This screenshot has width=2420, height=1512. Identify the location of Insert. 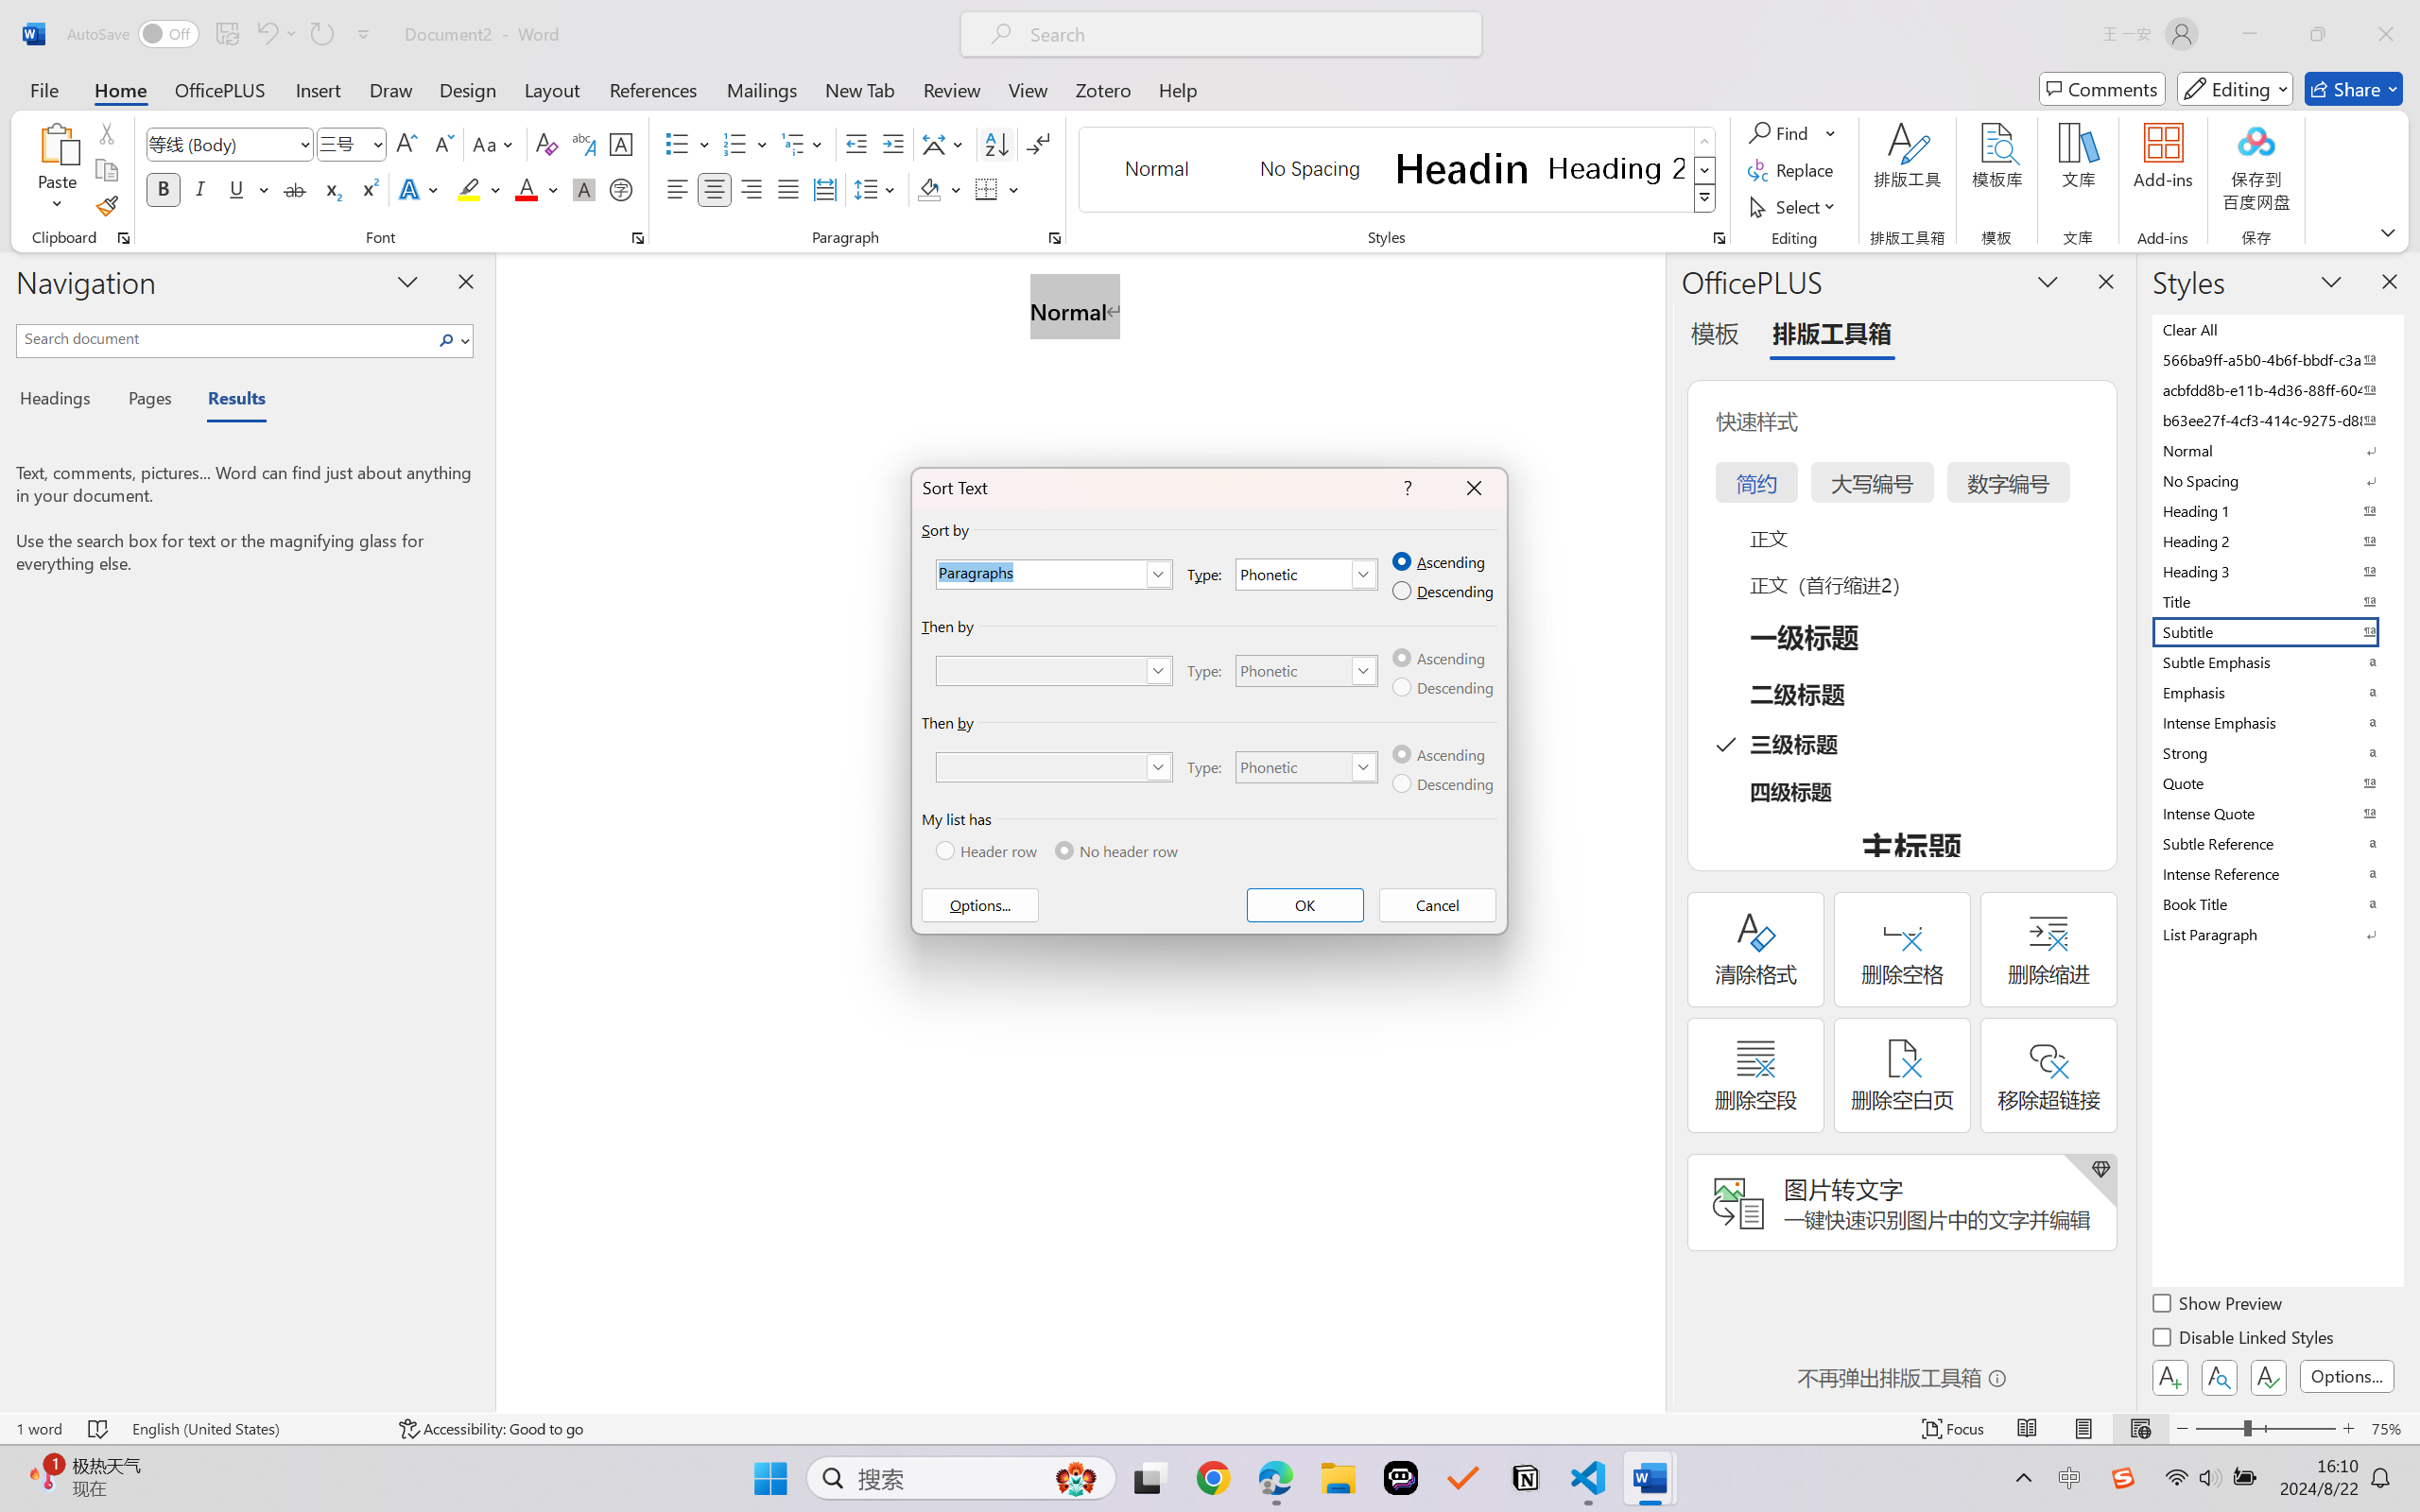
(318, 89).